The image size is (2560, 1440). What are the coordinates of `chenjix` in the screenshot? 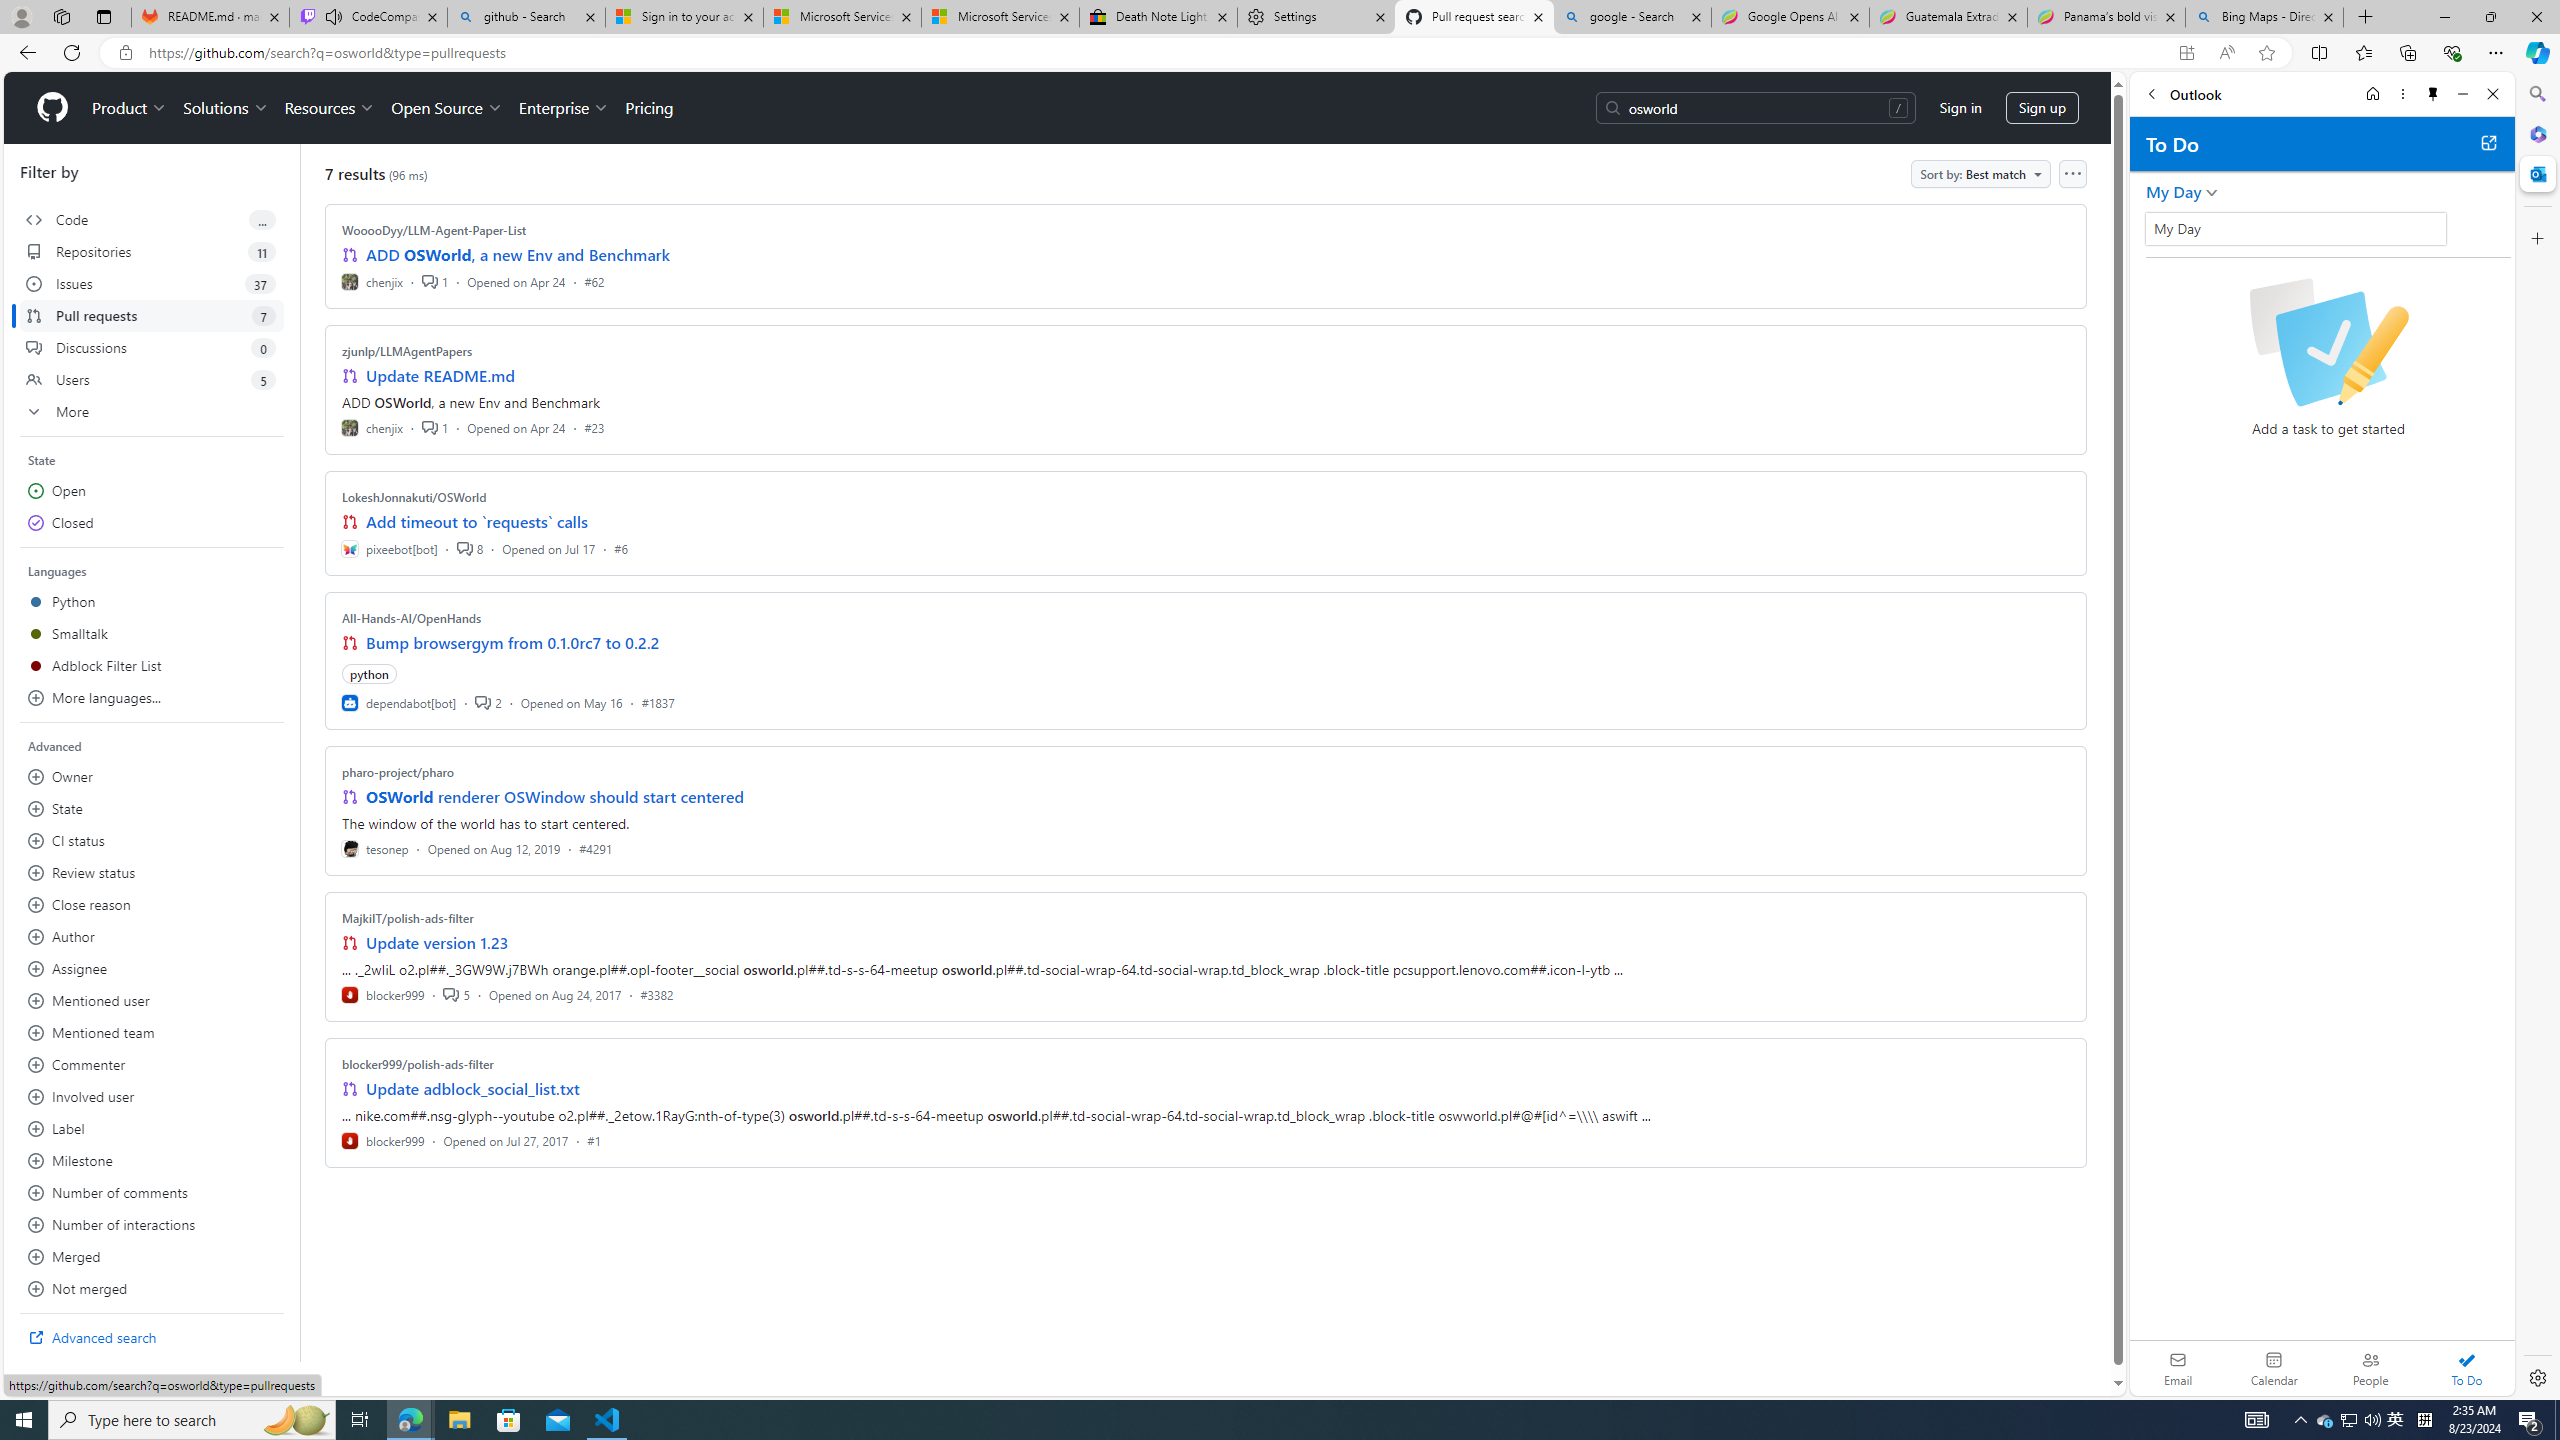 It's located at (372, 426).